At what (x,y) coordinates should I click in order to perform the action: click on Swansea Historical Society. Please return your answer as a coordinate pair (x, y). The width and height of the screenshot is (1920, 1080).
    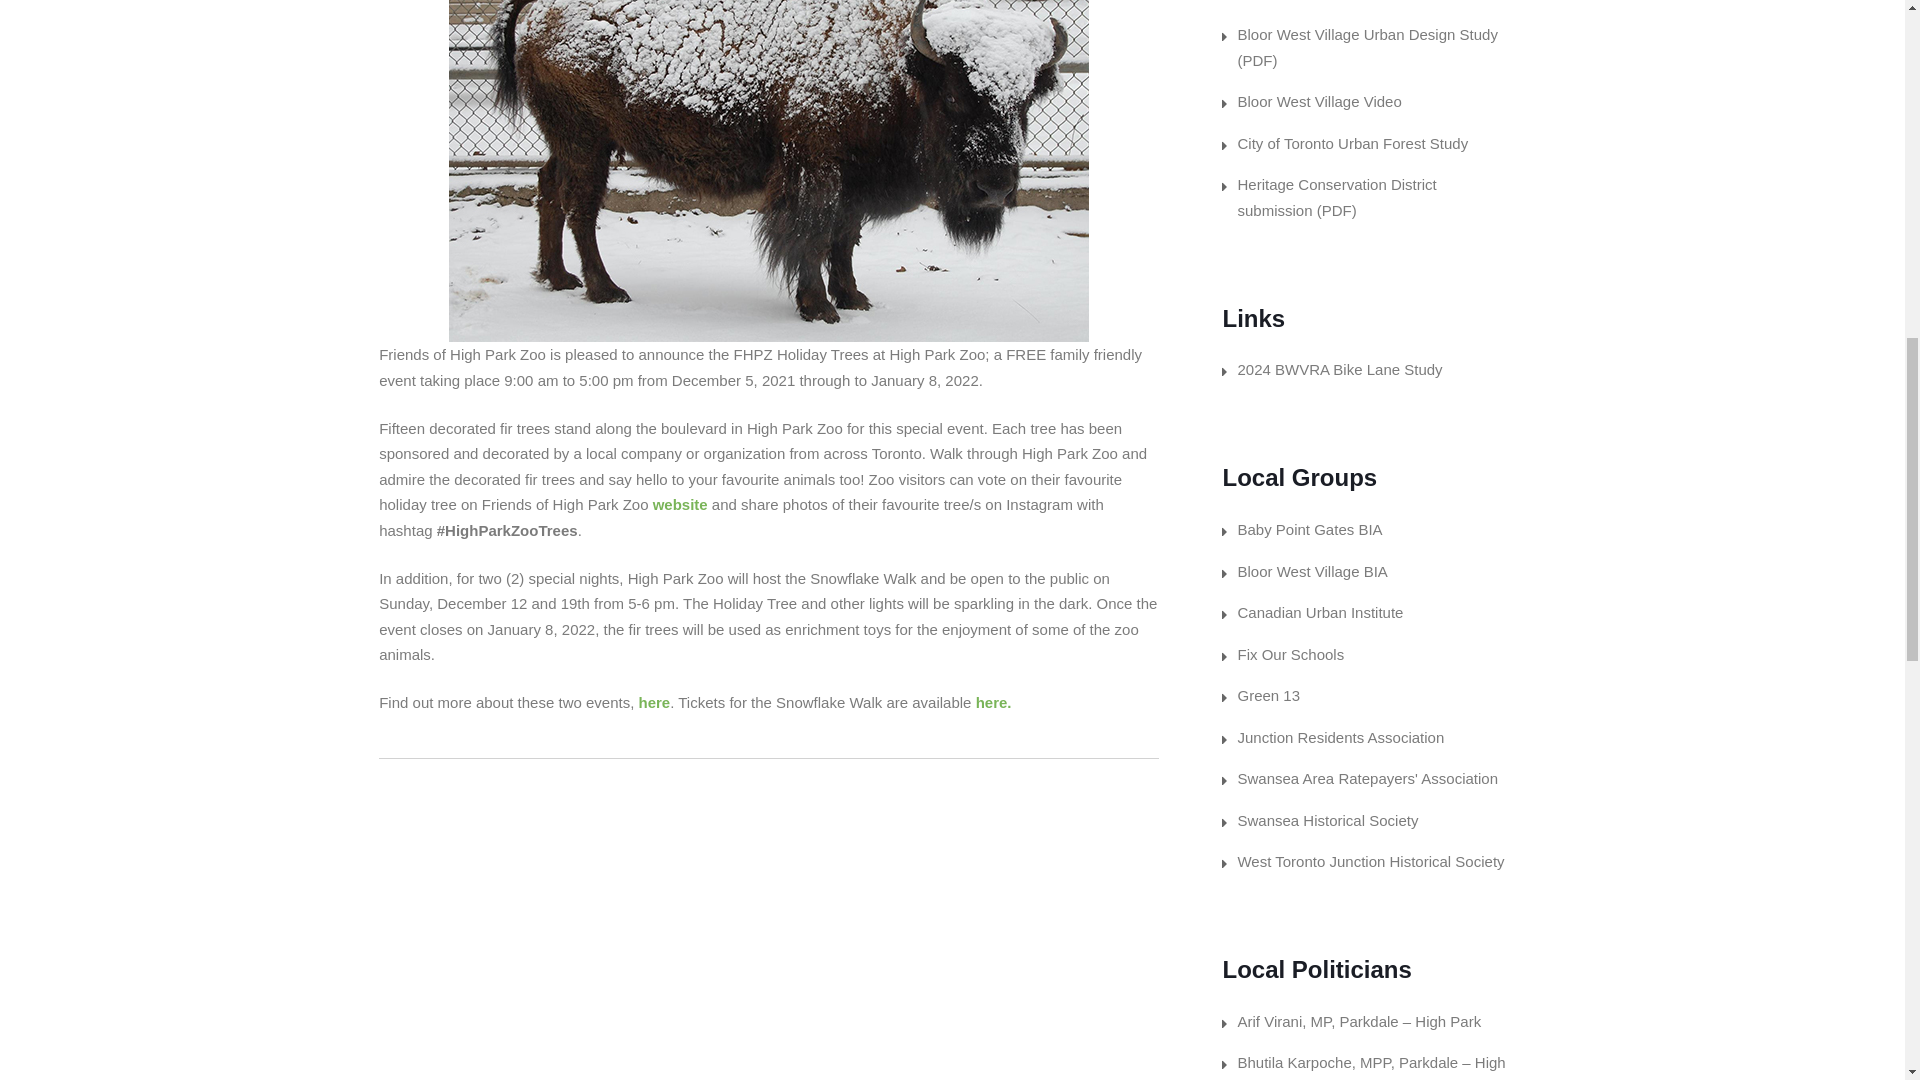
    Looking at the image, I should click on (1327, 820).